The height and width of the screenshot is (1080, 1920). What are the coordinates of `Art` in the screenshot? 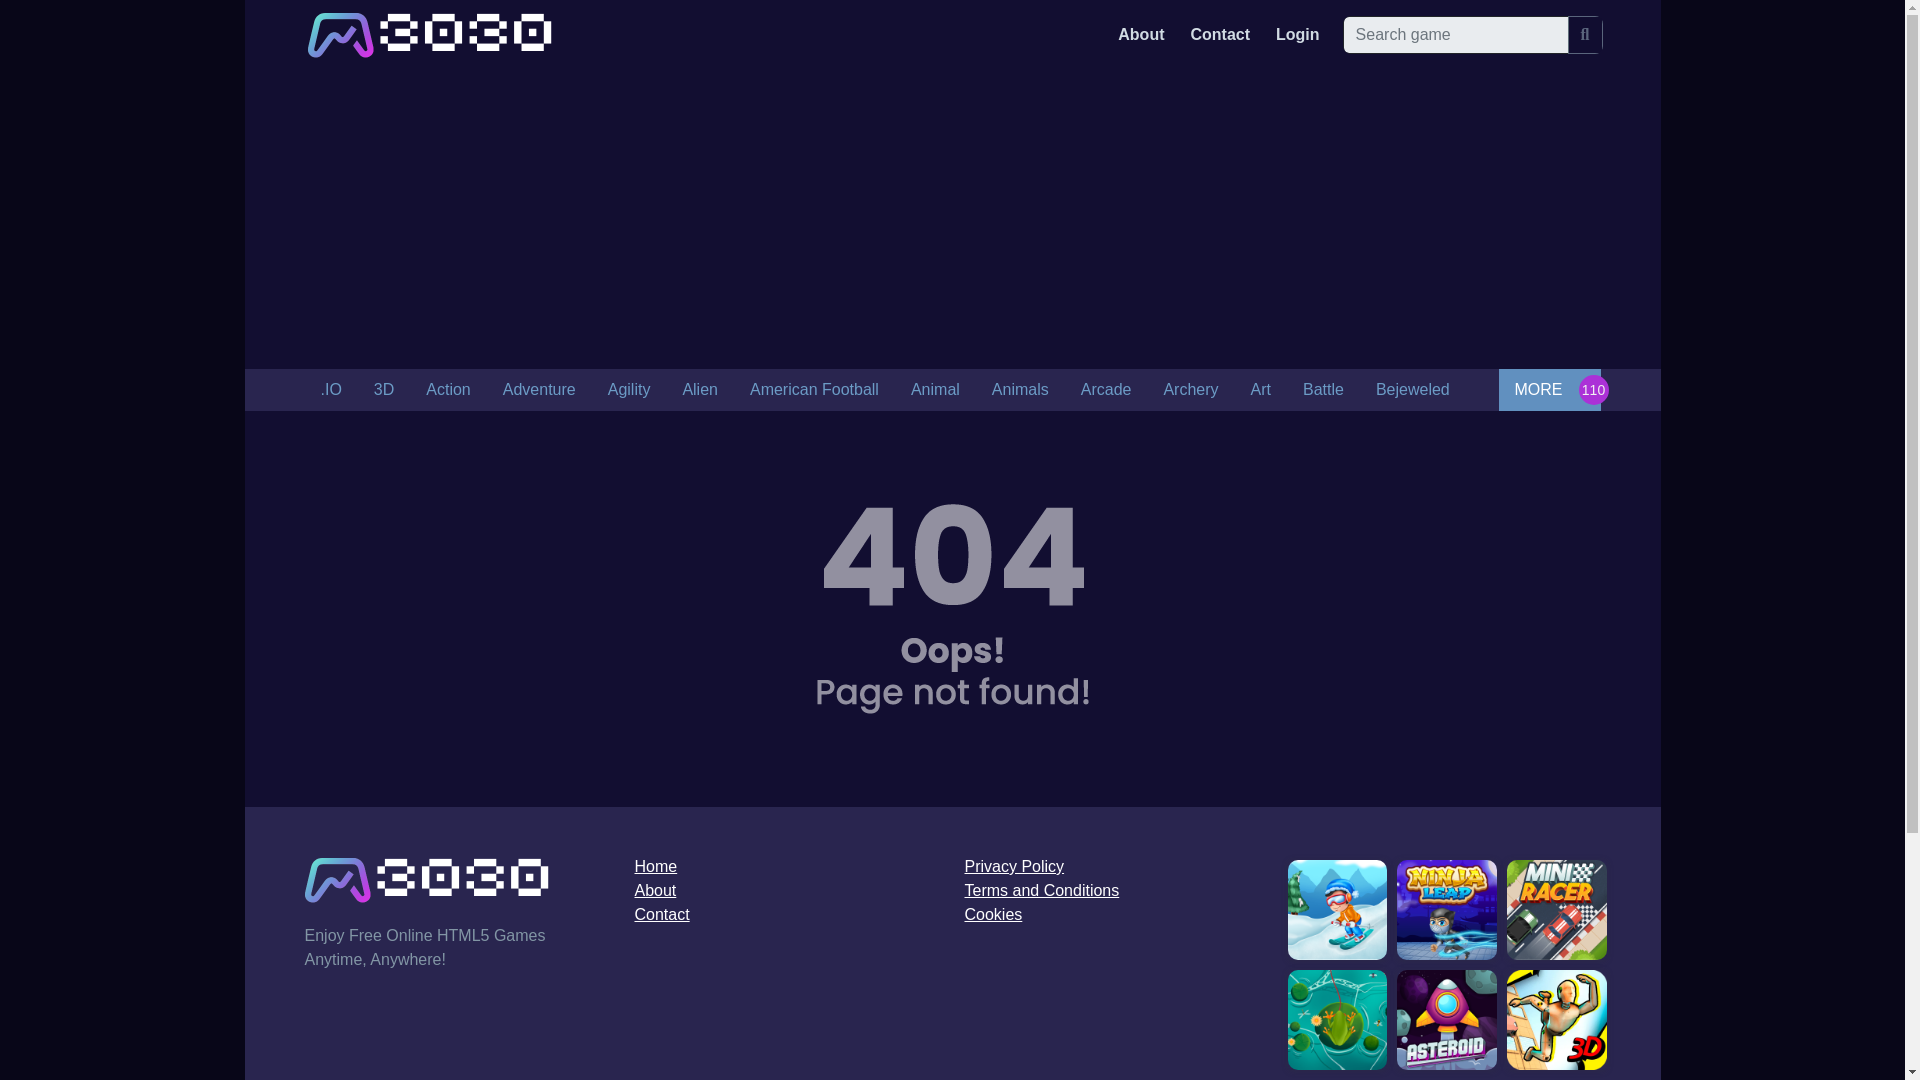 It's located at (1260, 390).